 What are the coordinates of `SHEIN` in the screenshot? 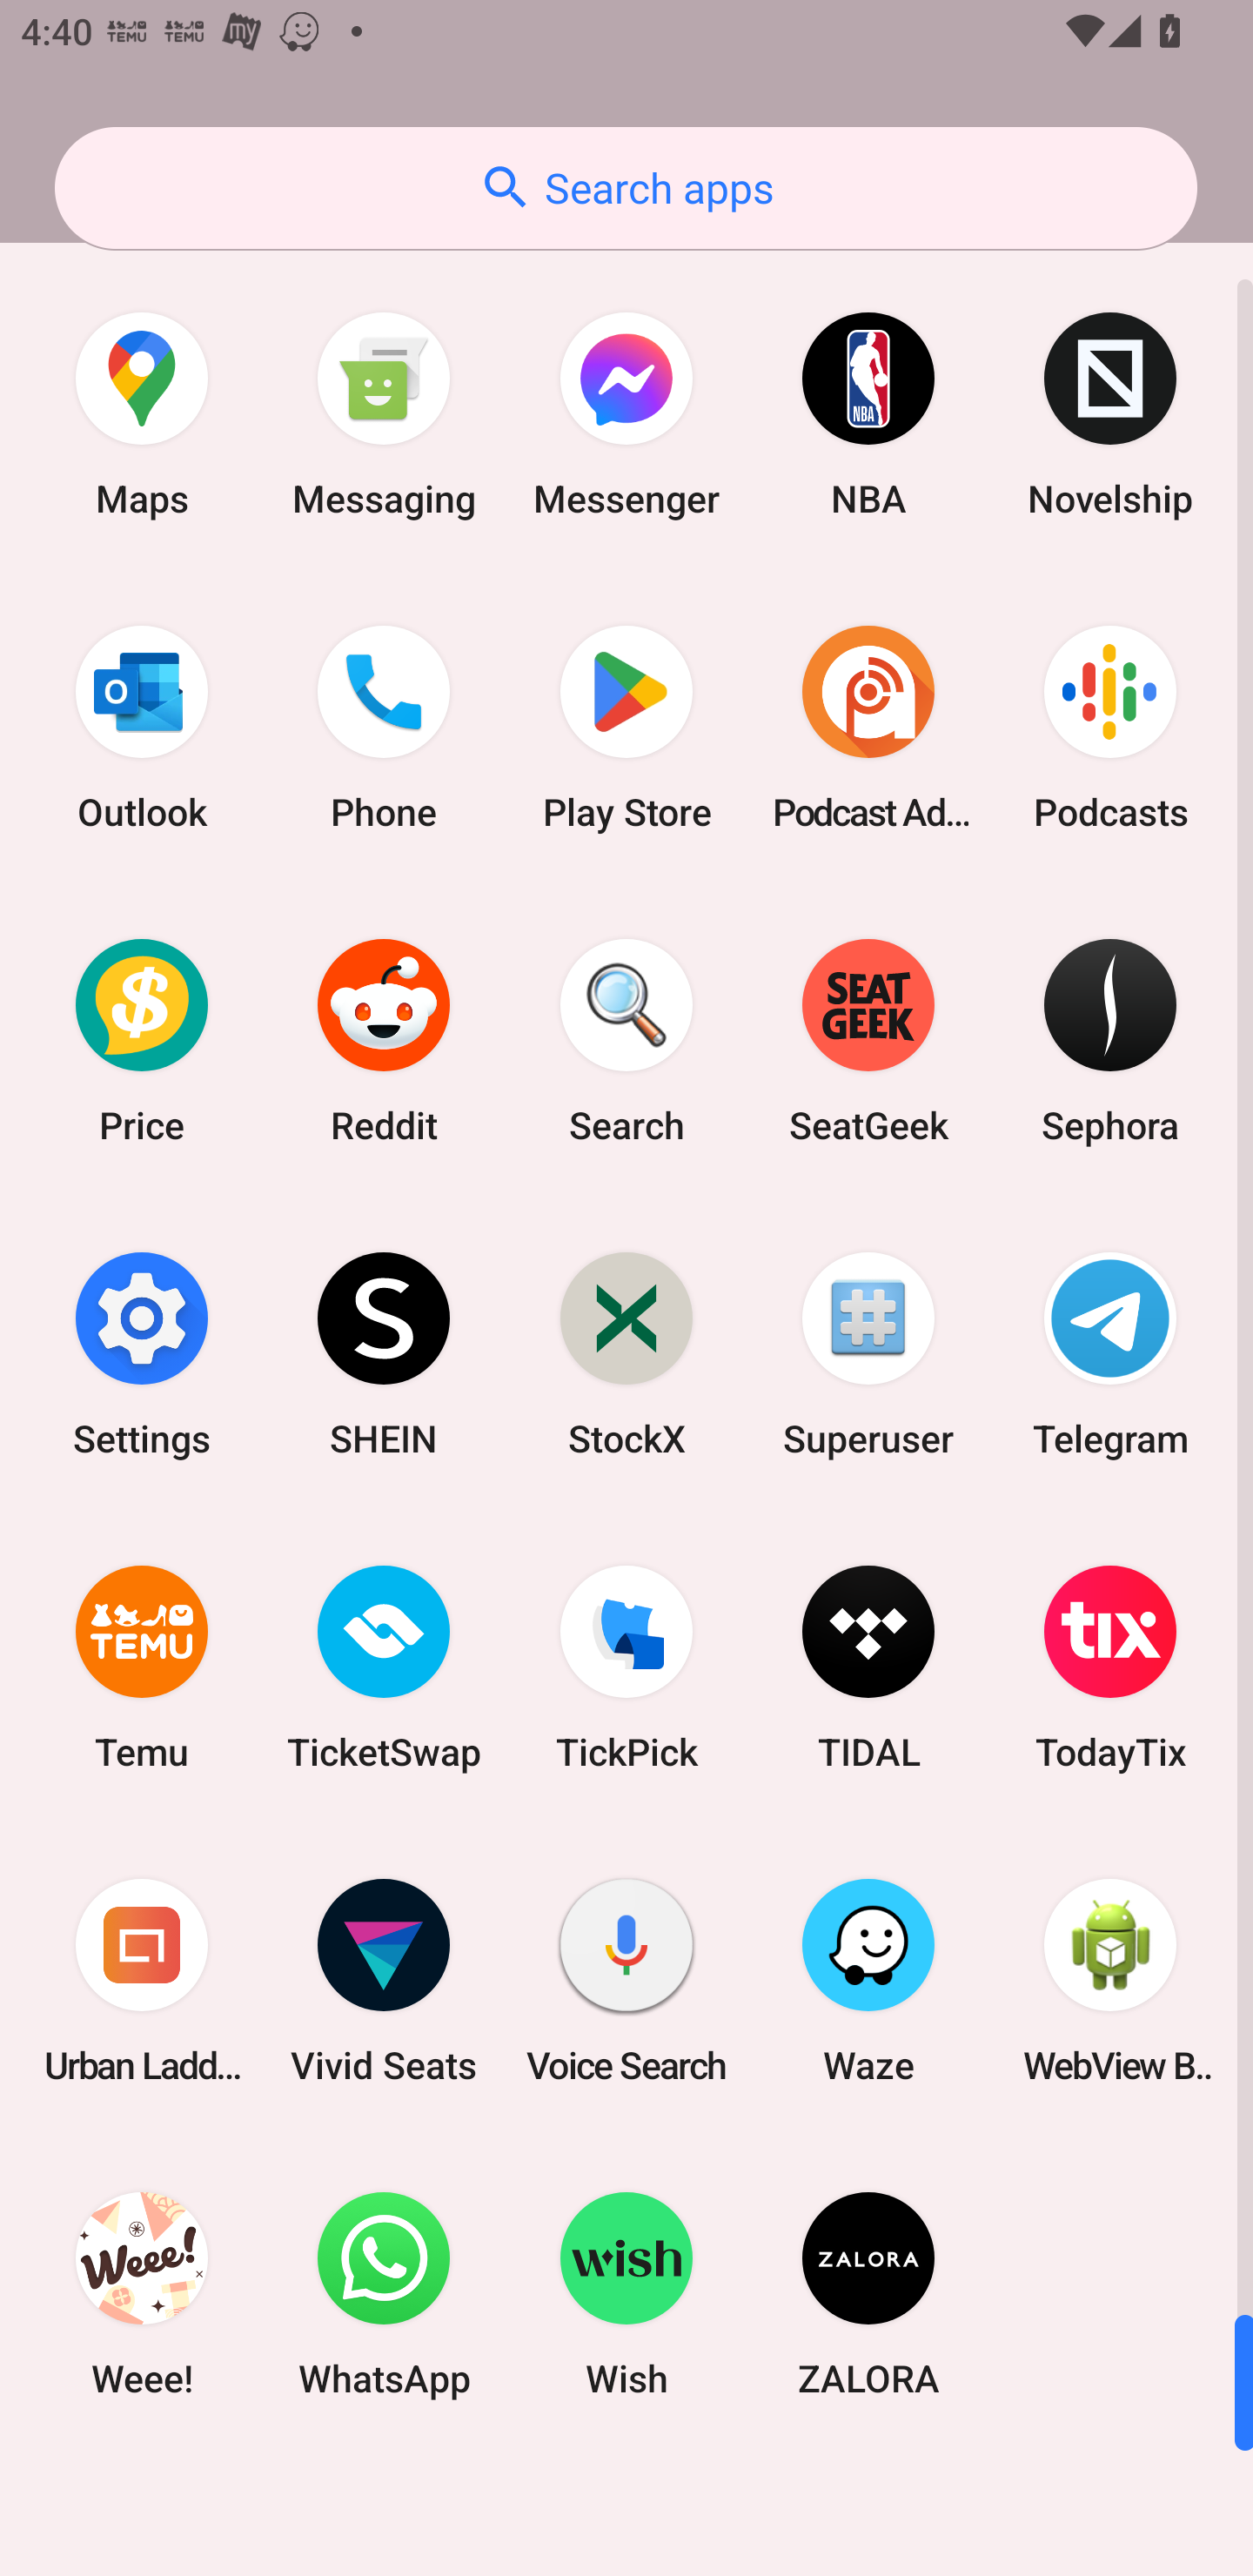 It's located at (384, 1353).